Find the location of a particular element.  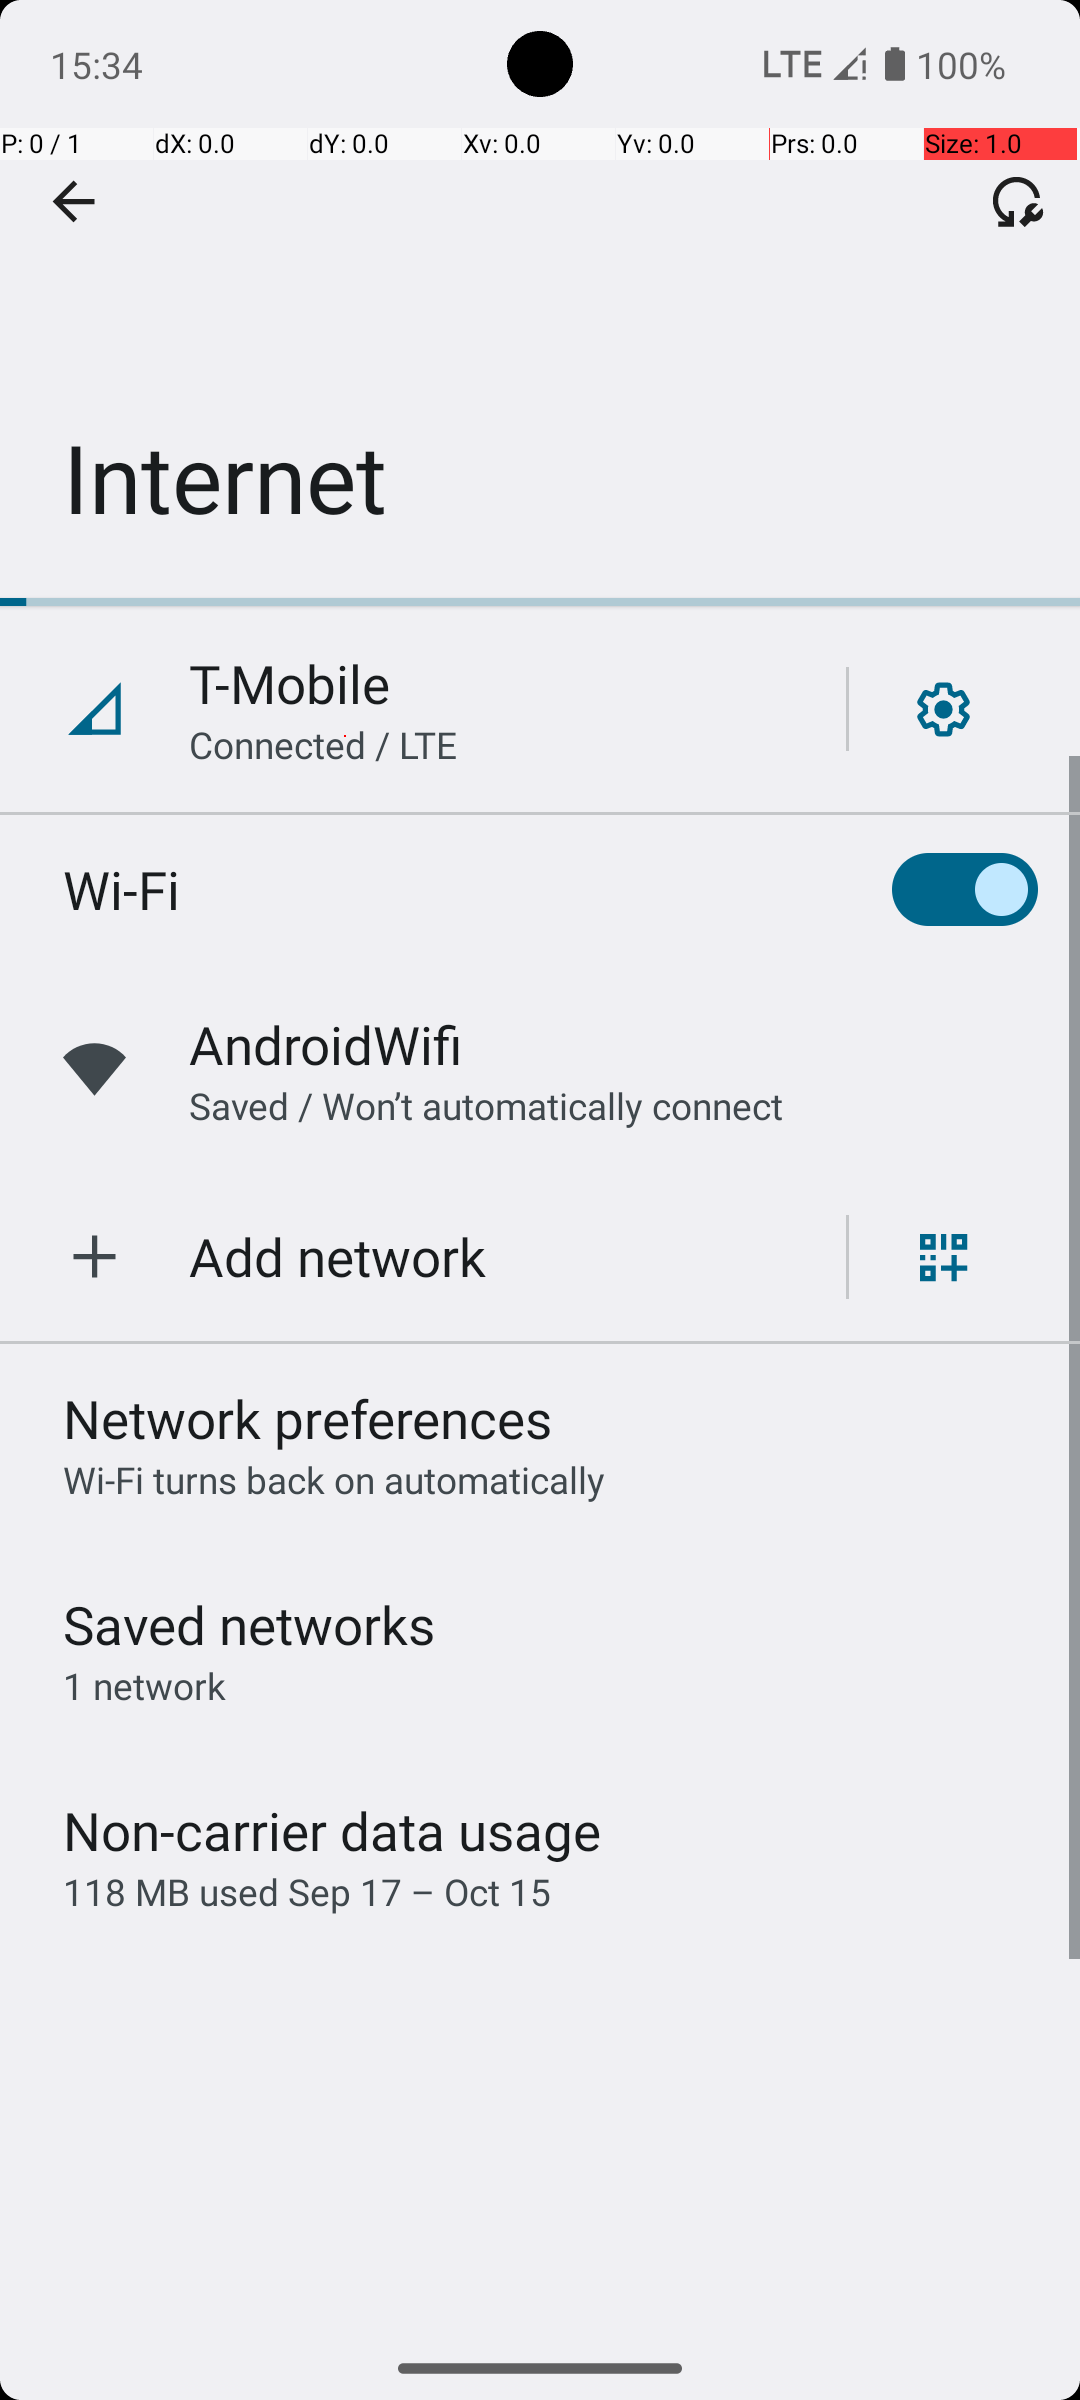

Network preferences is located at coordinates (308, 1418).